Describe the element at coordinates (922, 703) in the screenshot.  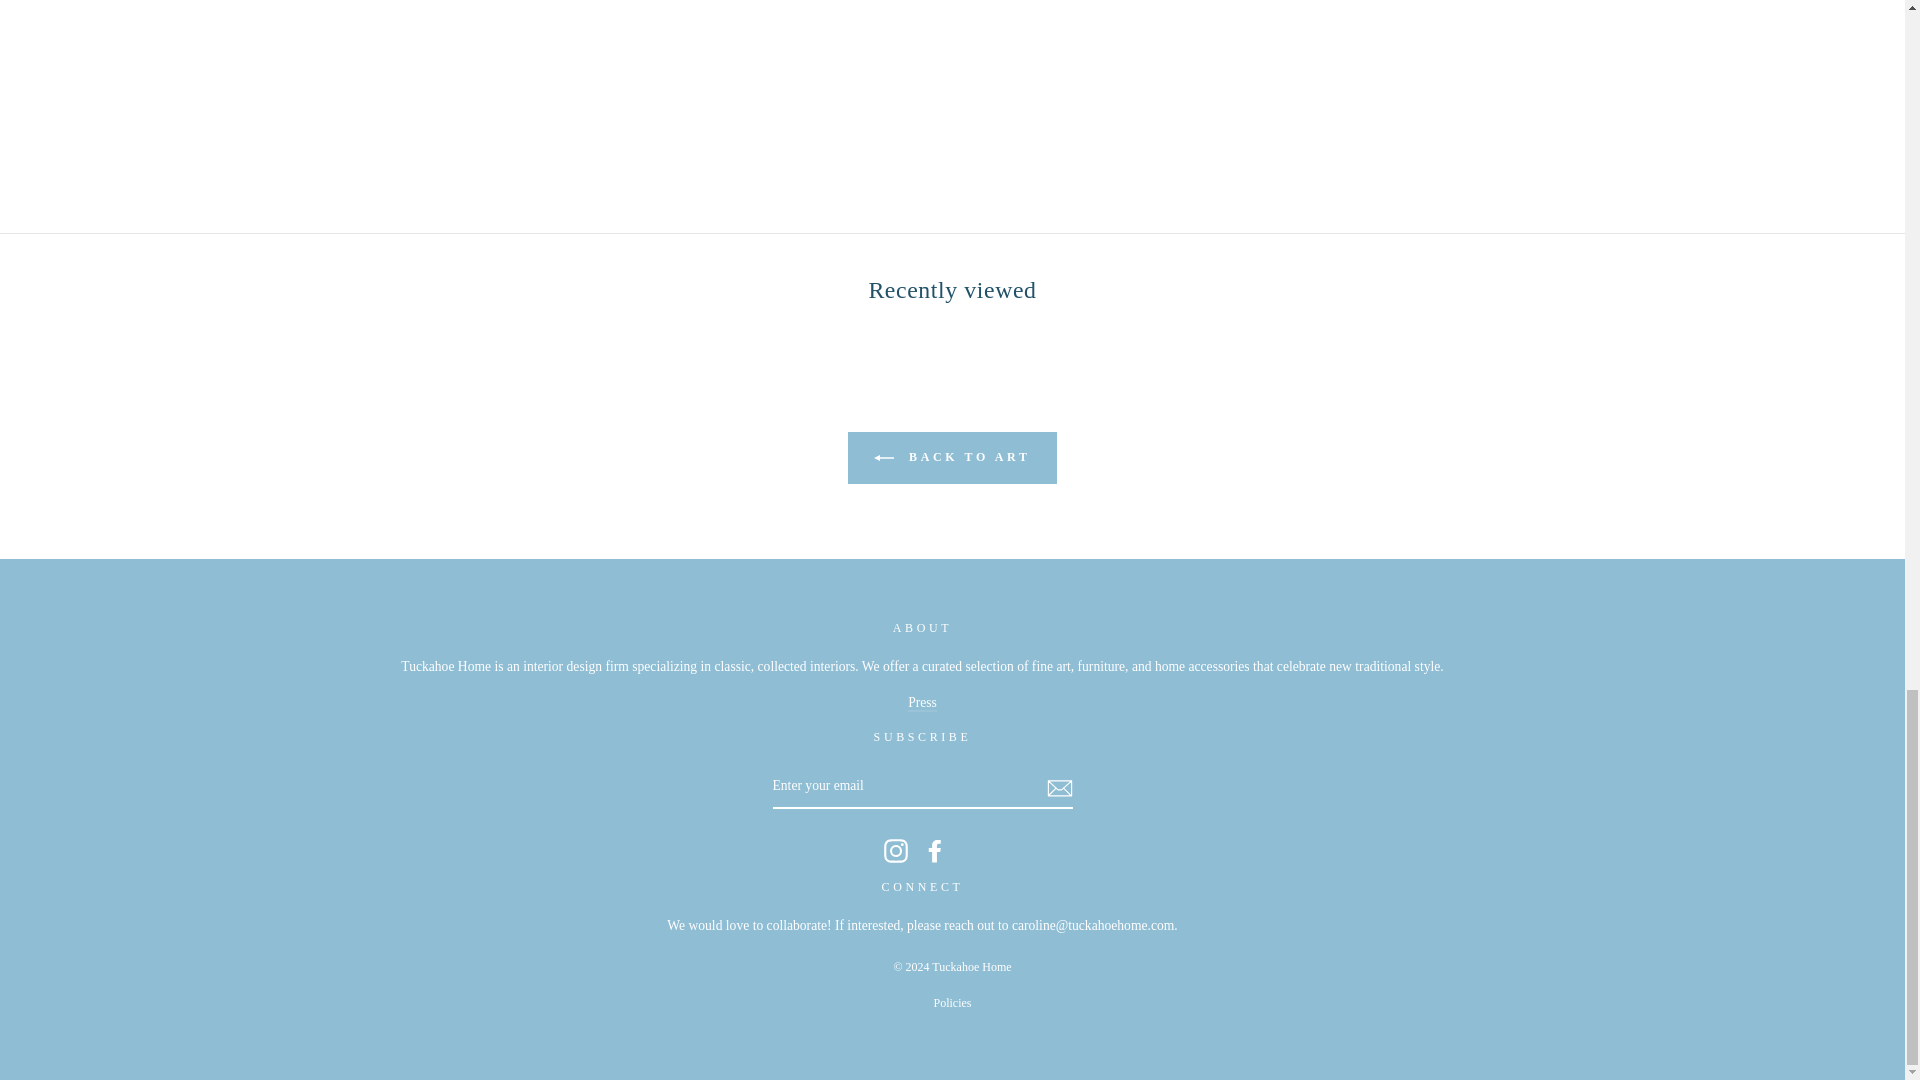
I see `Press` at that location.